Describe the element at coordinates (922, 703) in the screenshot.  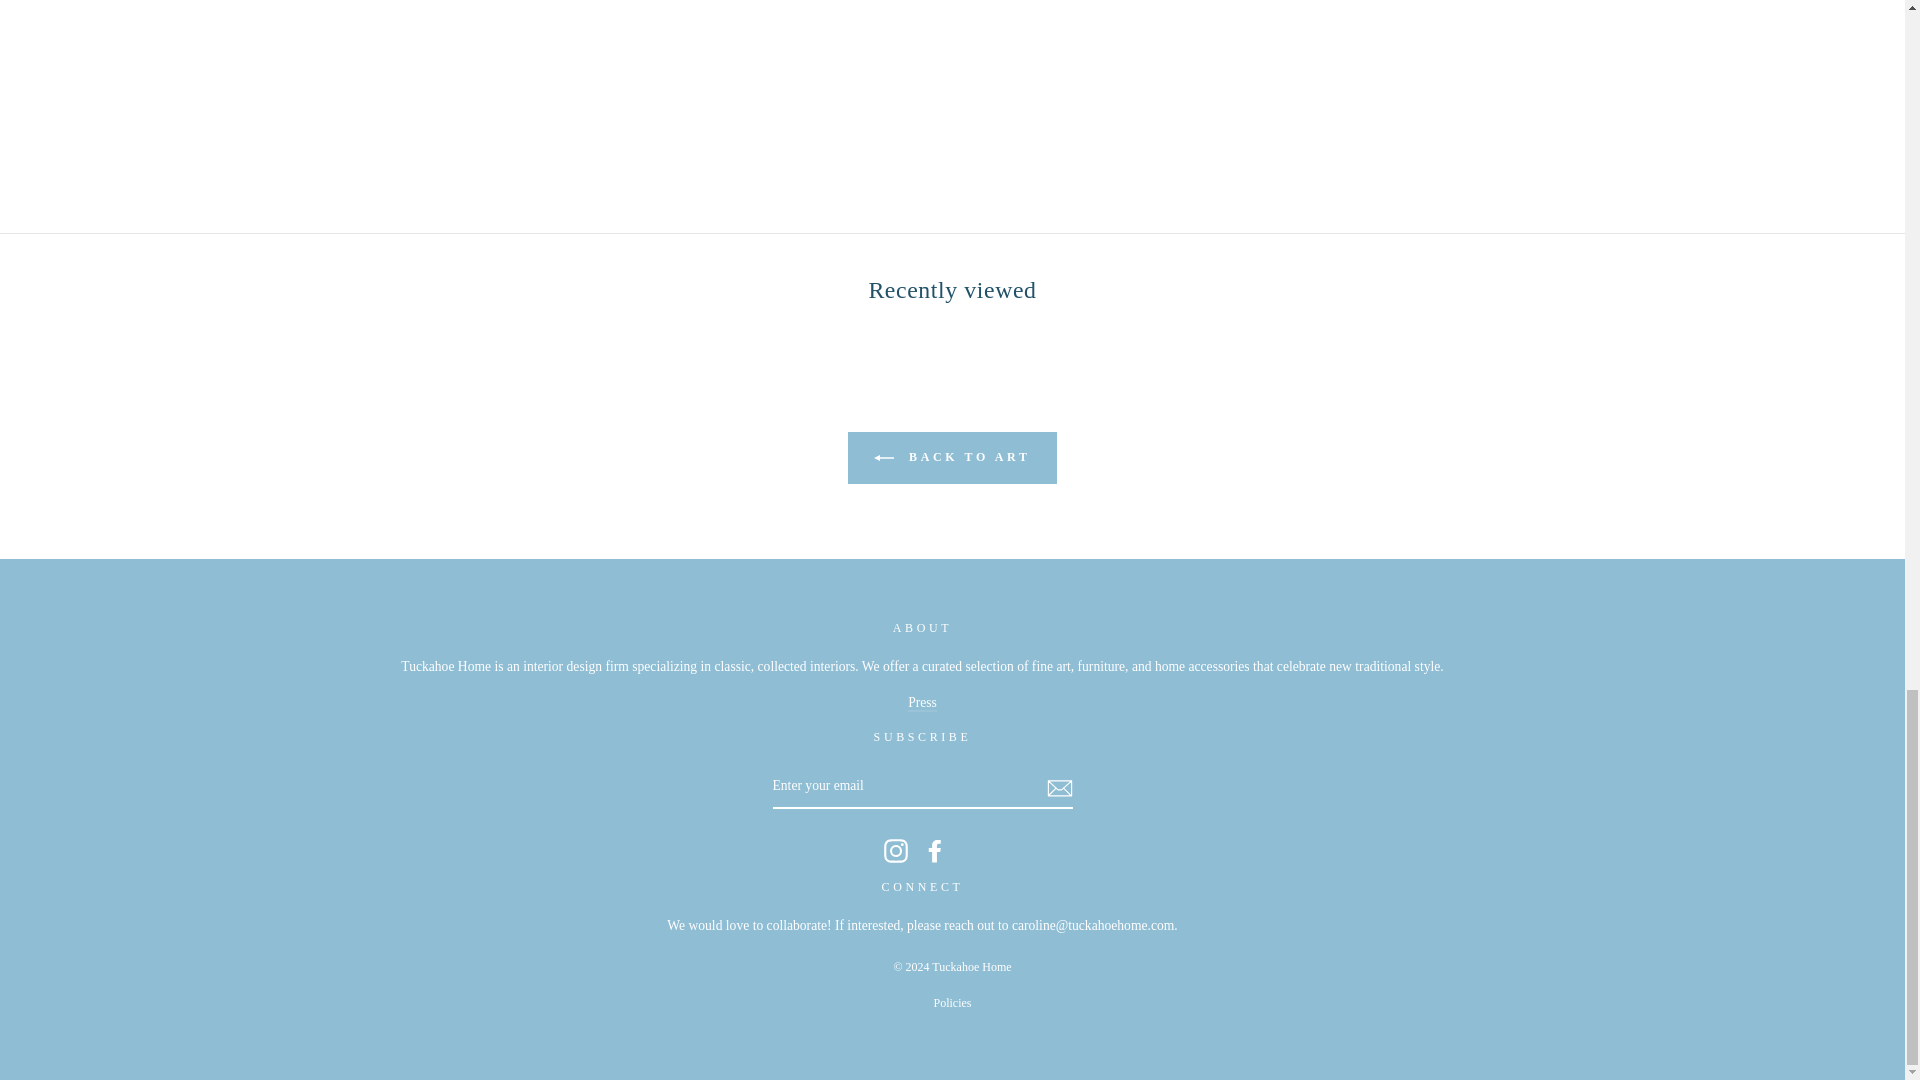
I see `Press` at that location.